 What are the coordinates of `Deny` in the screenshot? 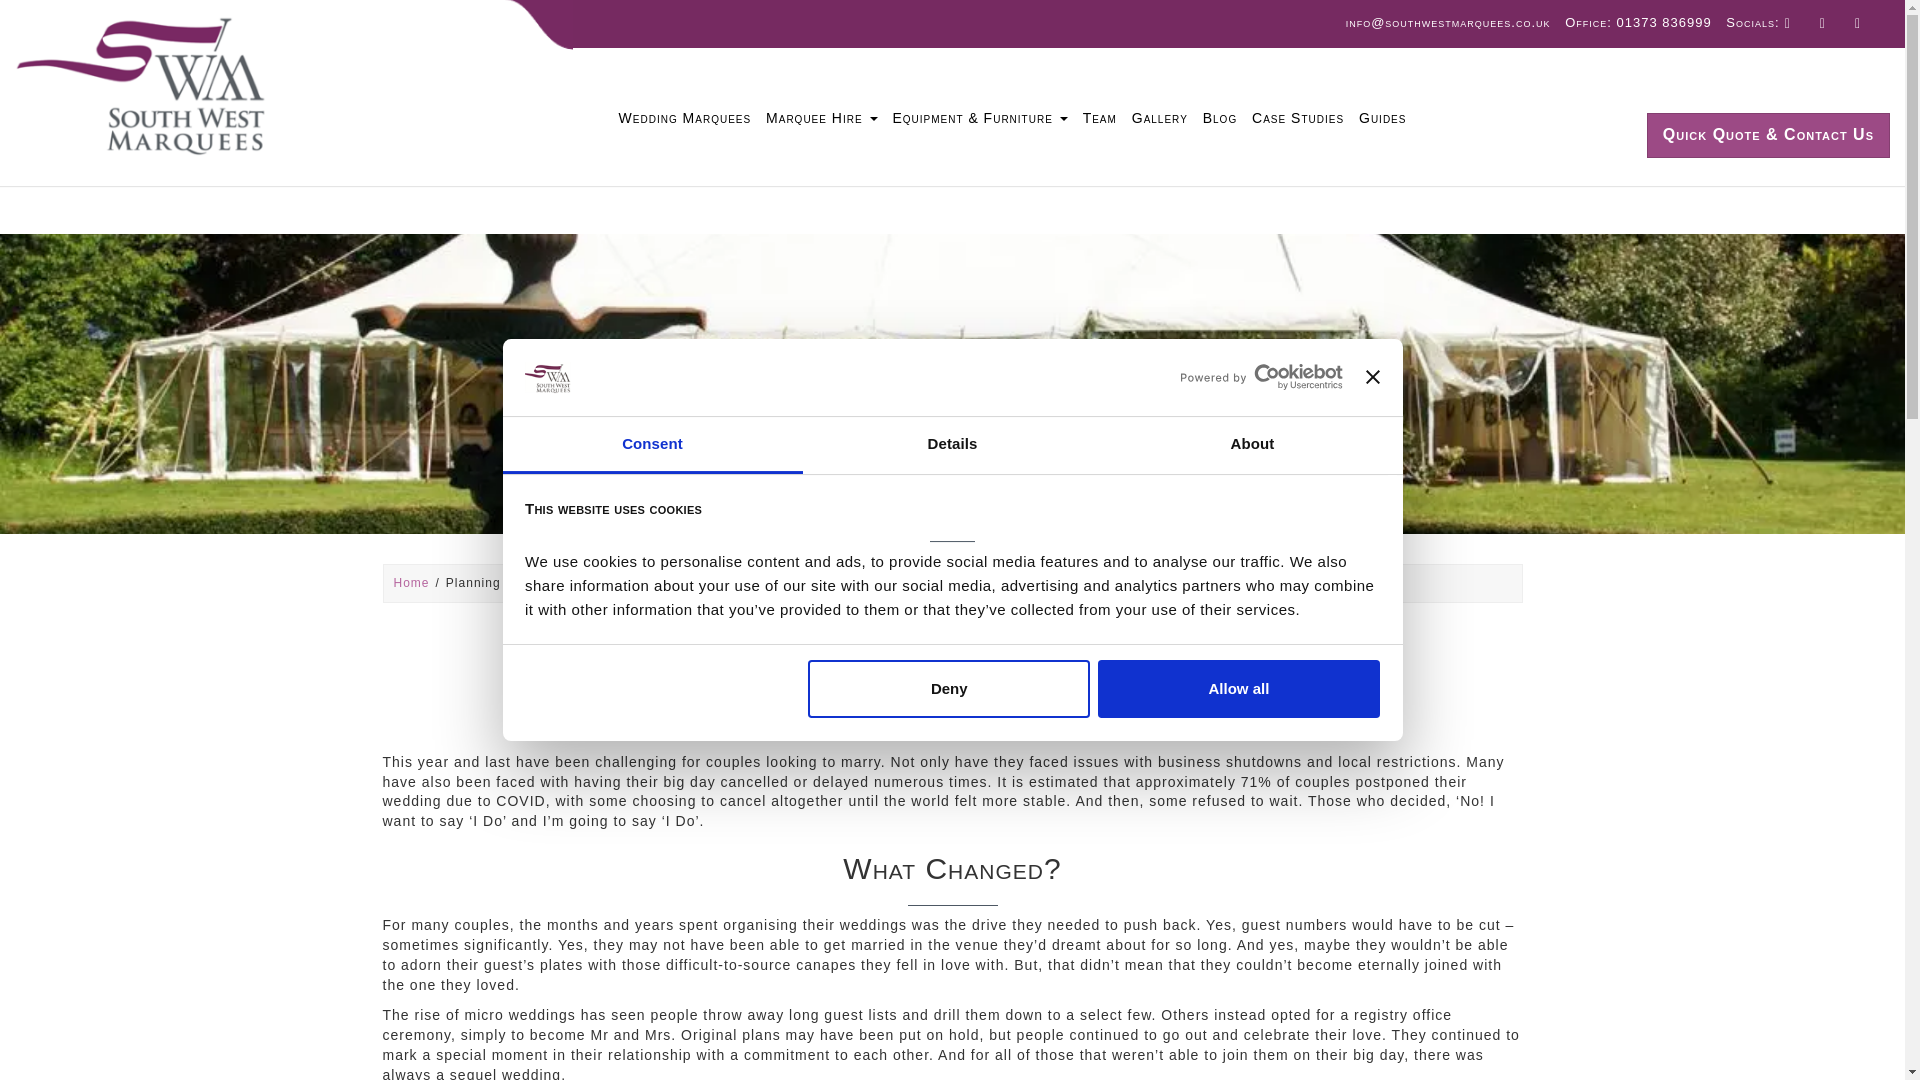 It's located at (949, 688).